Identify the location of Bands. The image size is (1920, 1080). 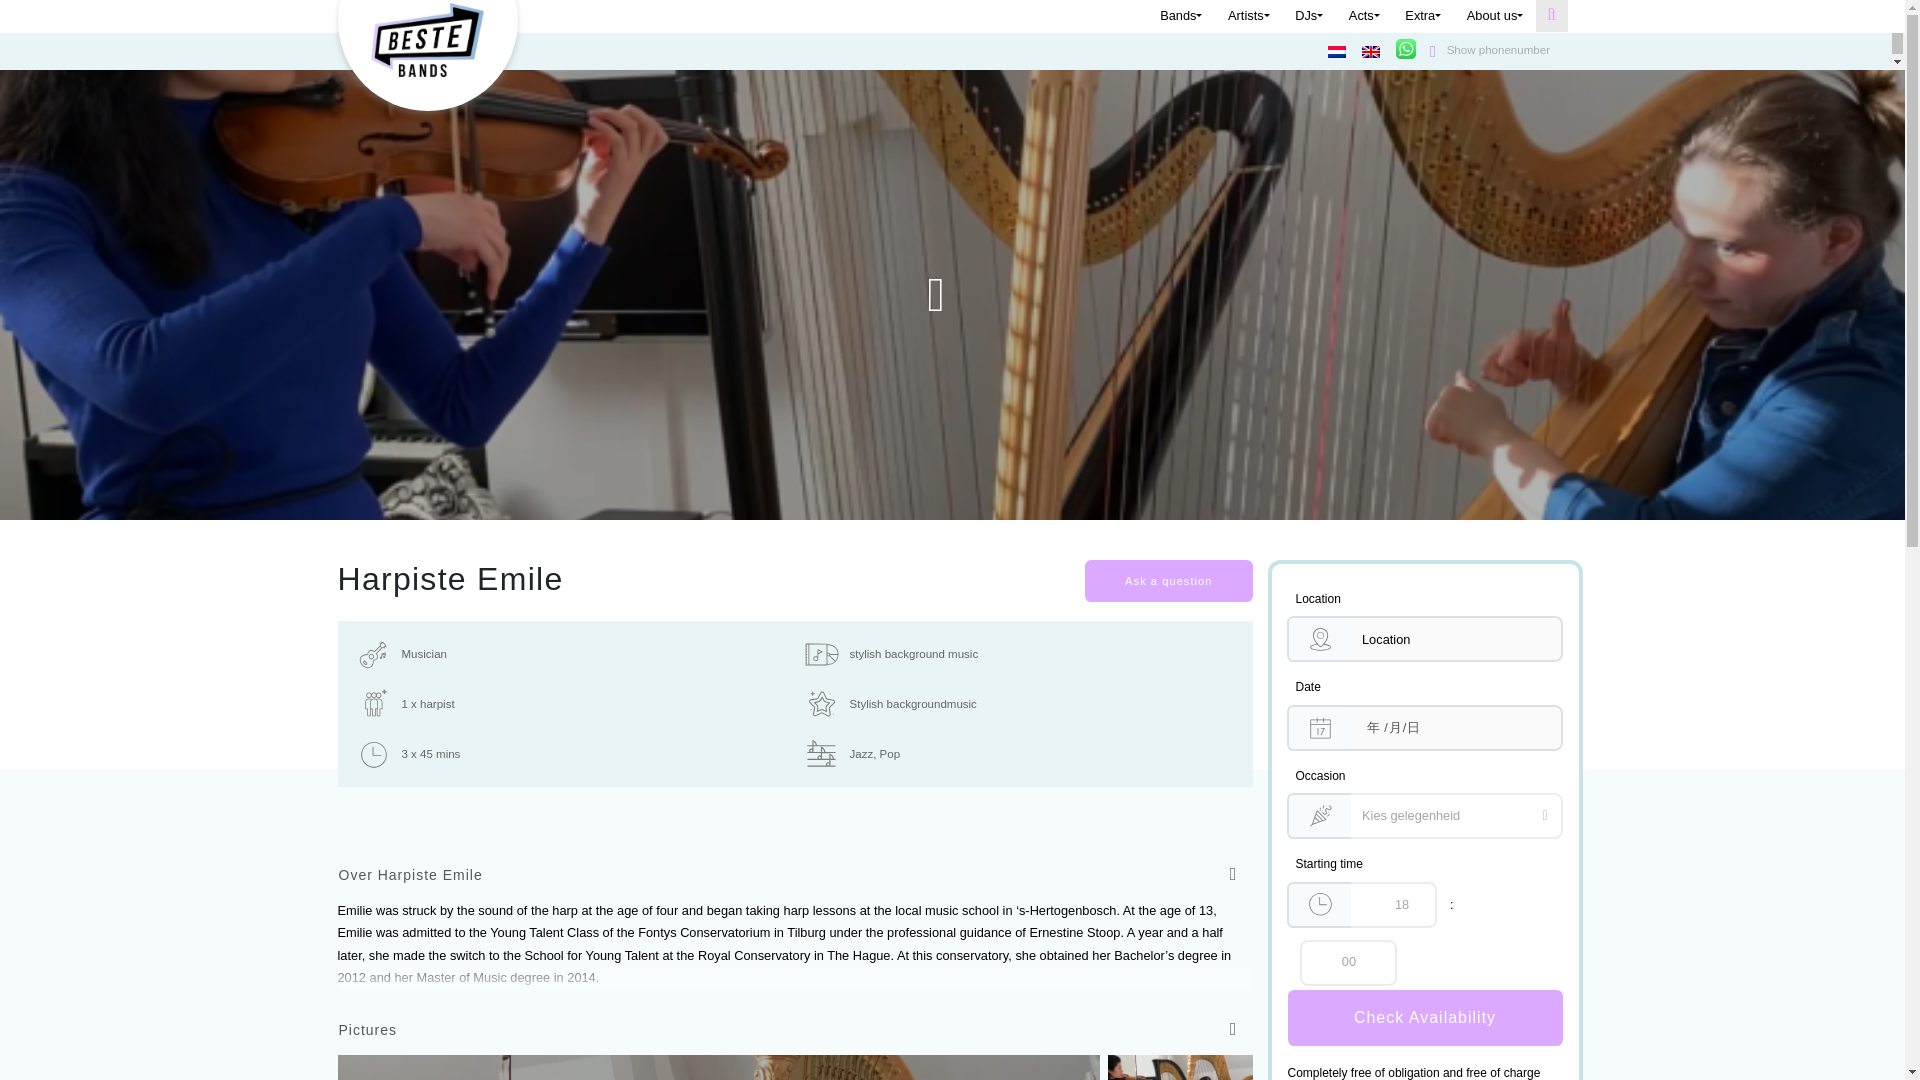
(1178, 14).